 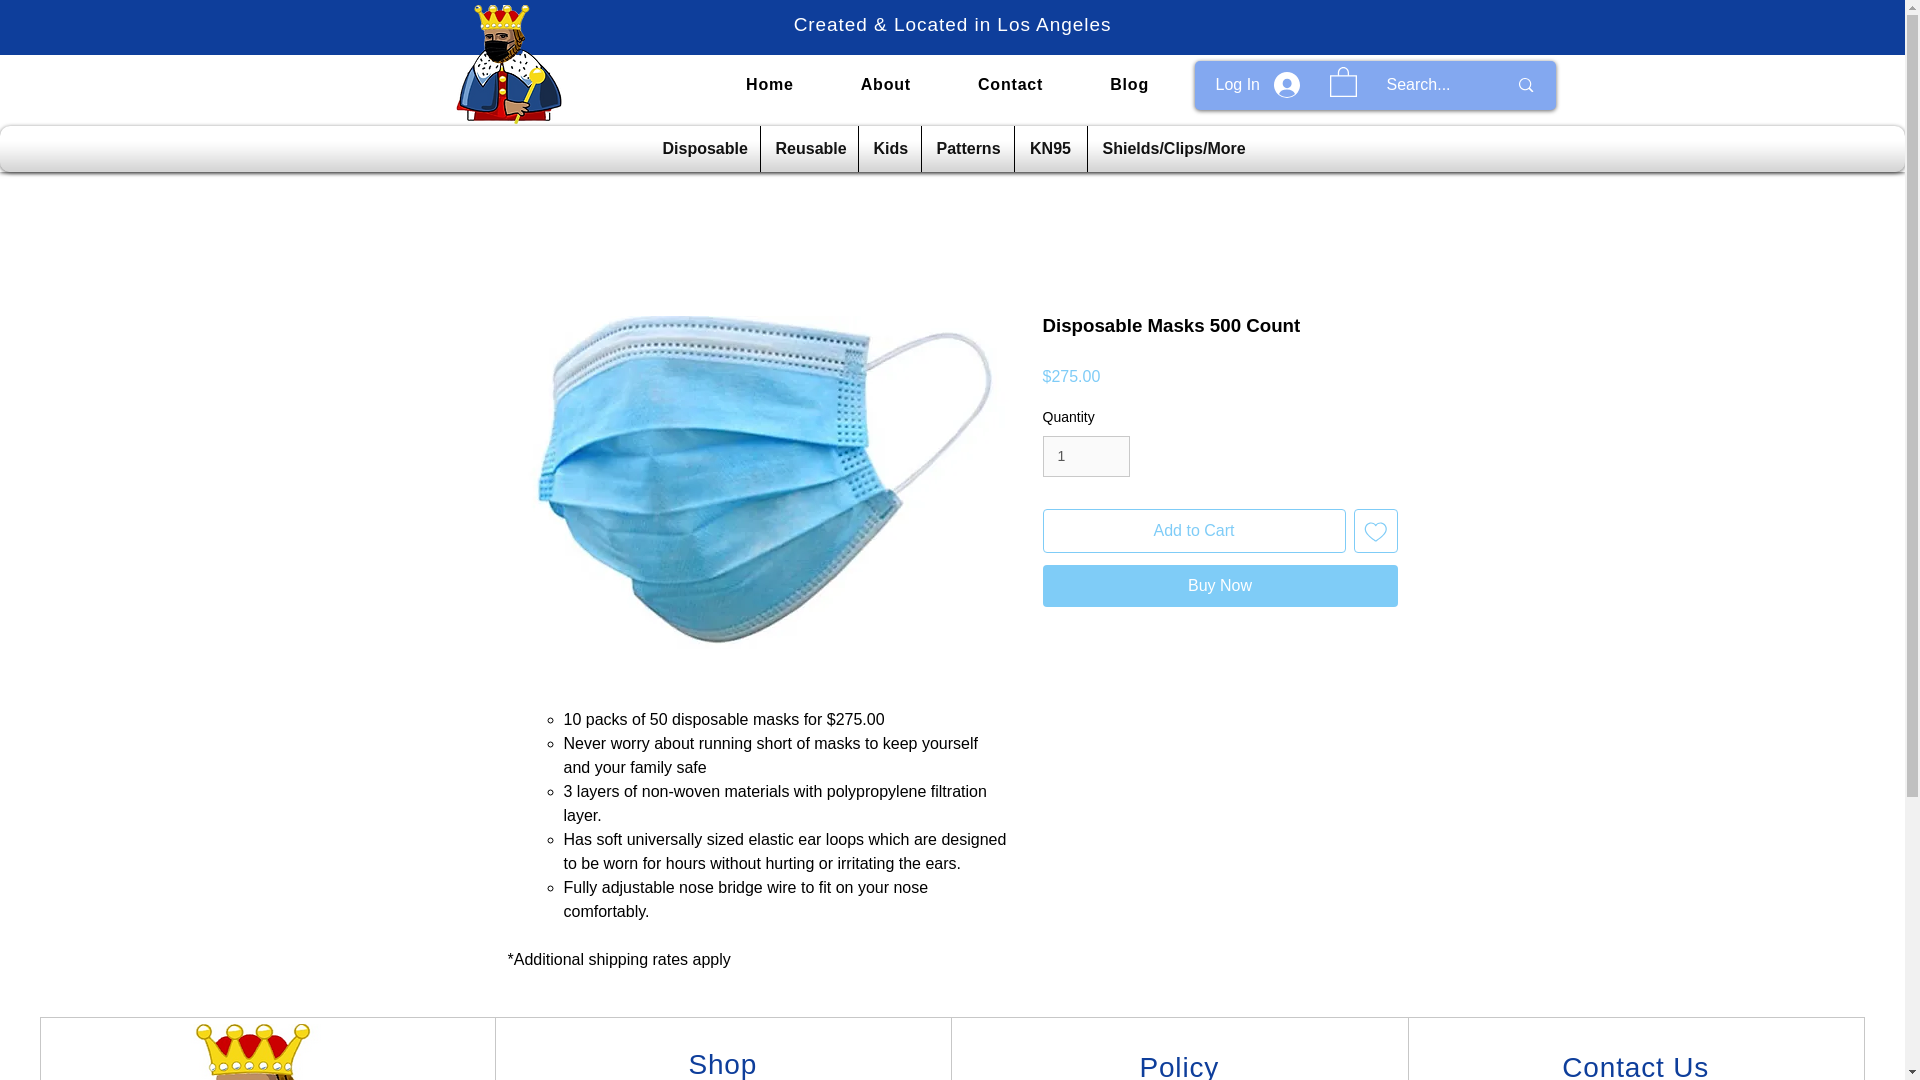 I want to click on Patterns, so click(x=966, y=148).